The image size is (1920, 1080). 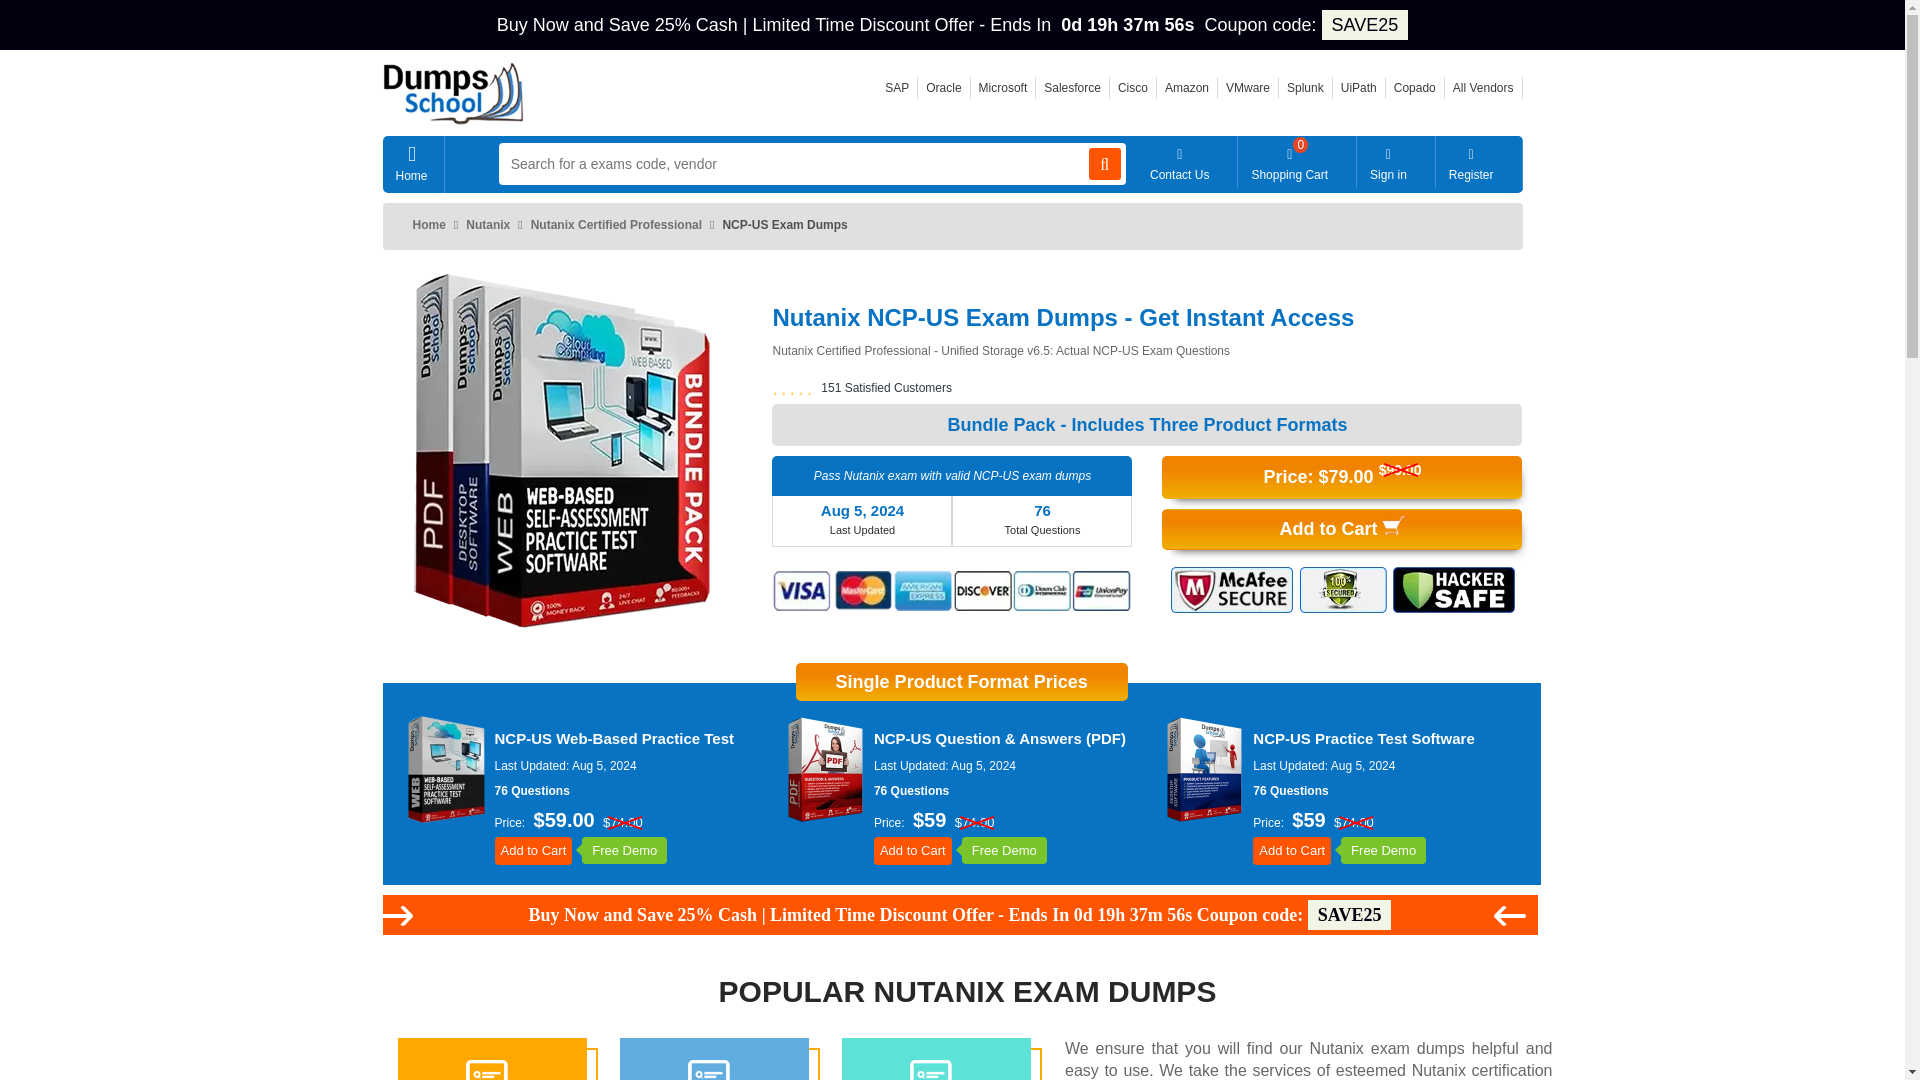 I want to click on Splunk, so click(x=1305, y=88).